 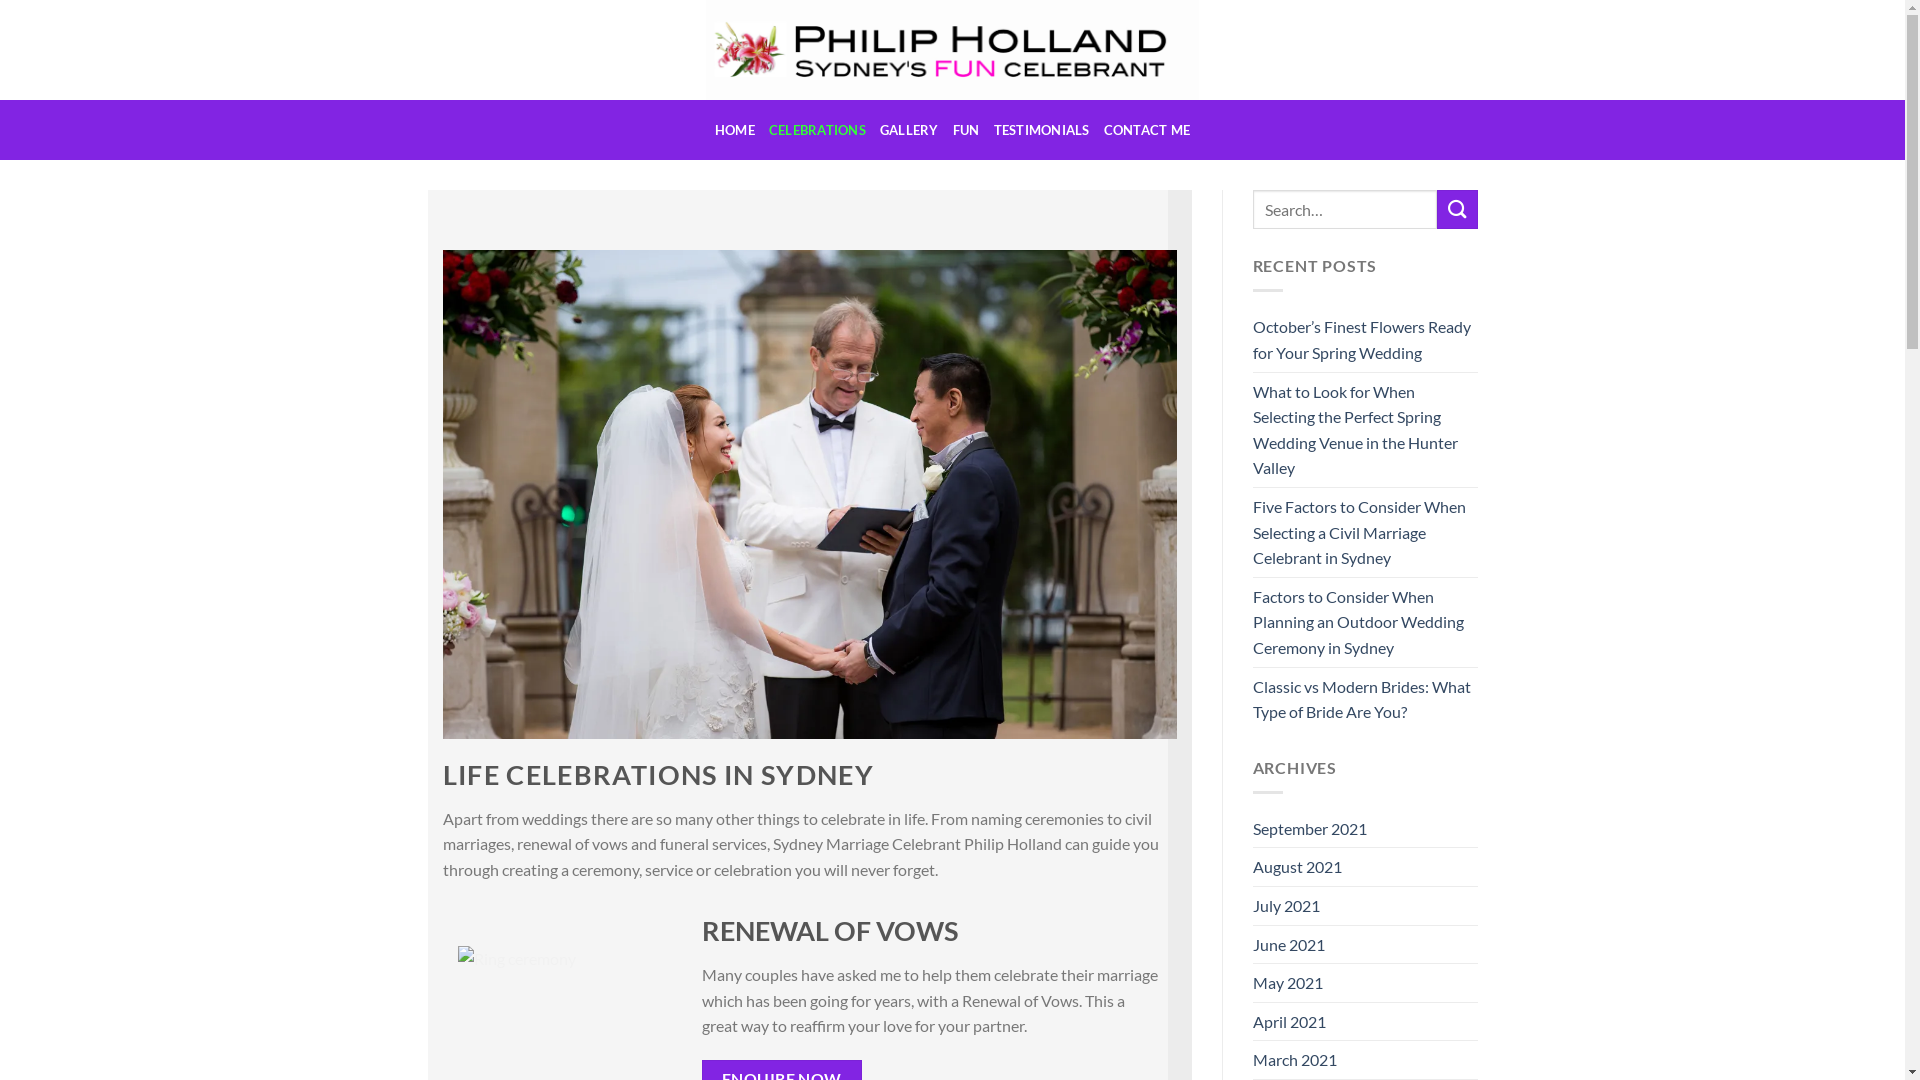 I want to click on March 2021, so click(x=1294, y=1060).